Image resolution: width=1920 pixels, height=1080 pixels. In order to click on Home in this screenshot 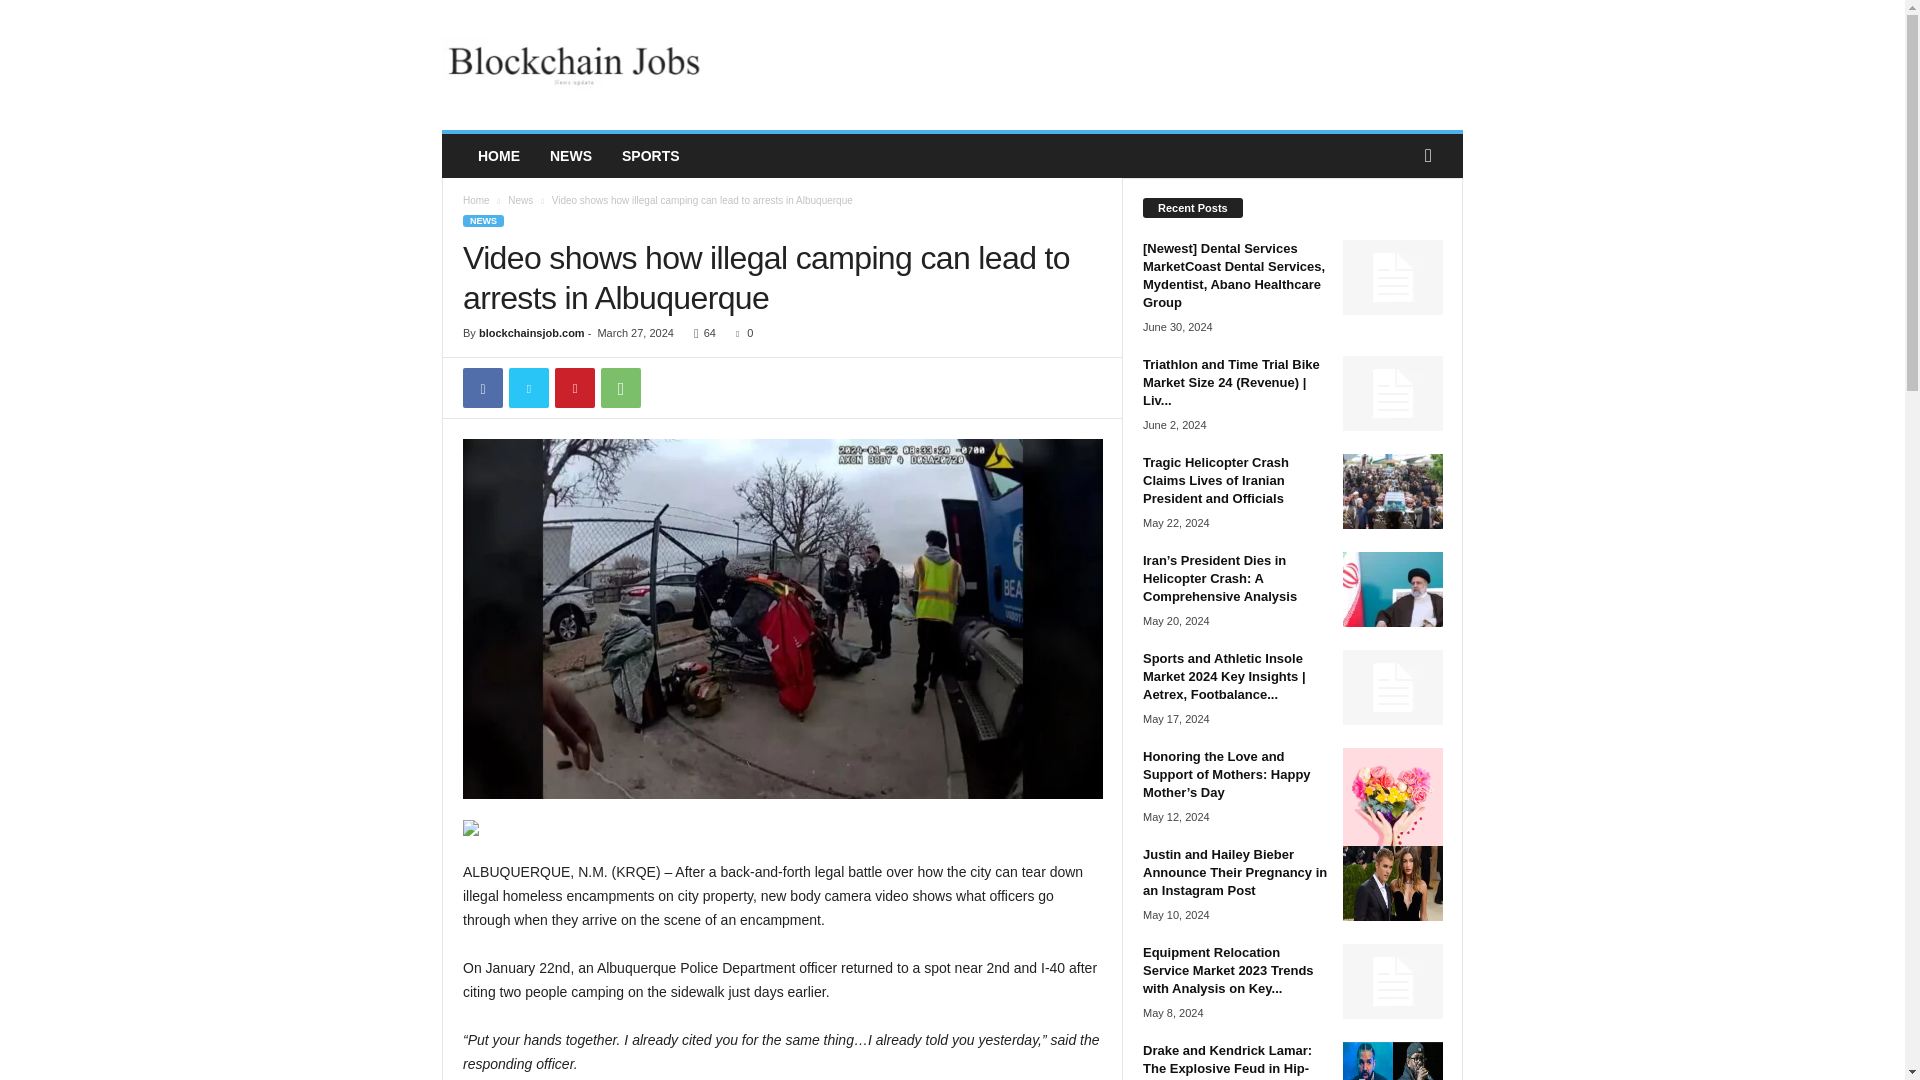, I will do `click(476, 200)`.